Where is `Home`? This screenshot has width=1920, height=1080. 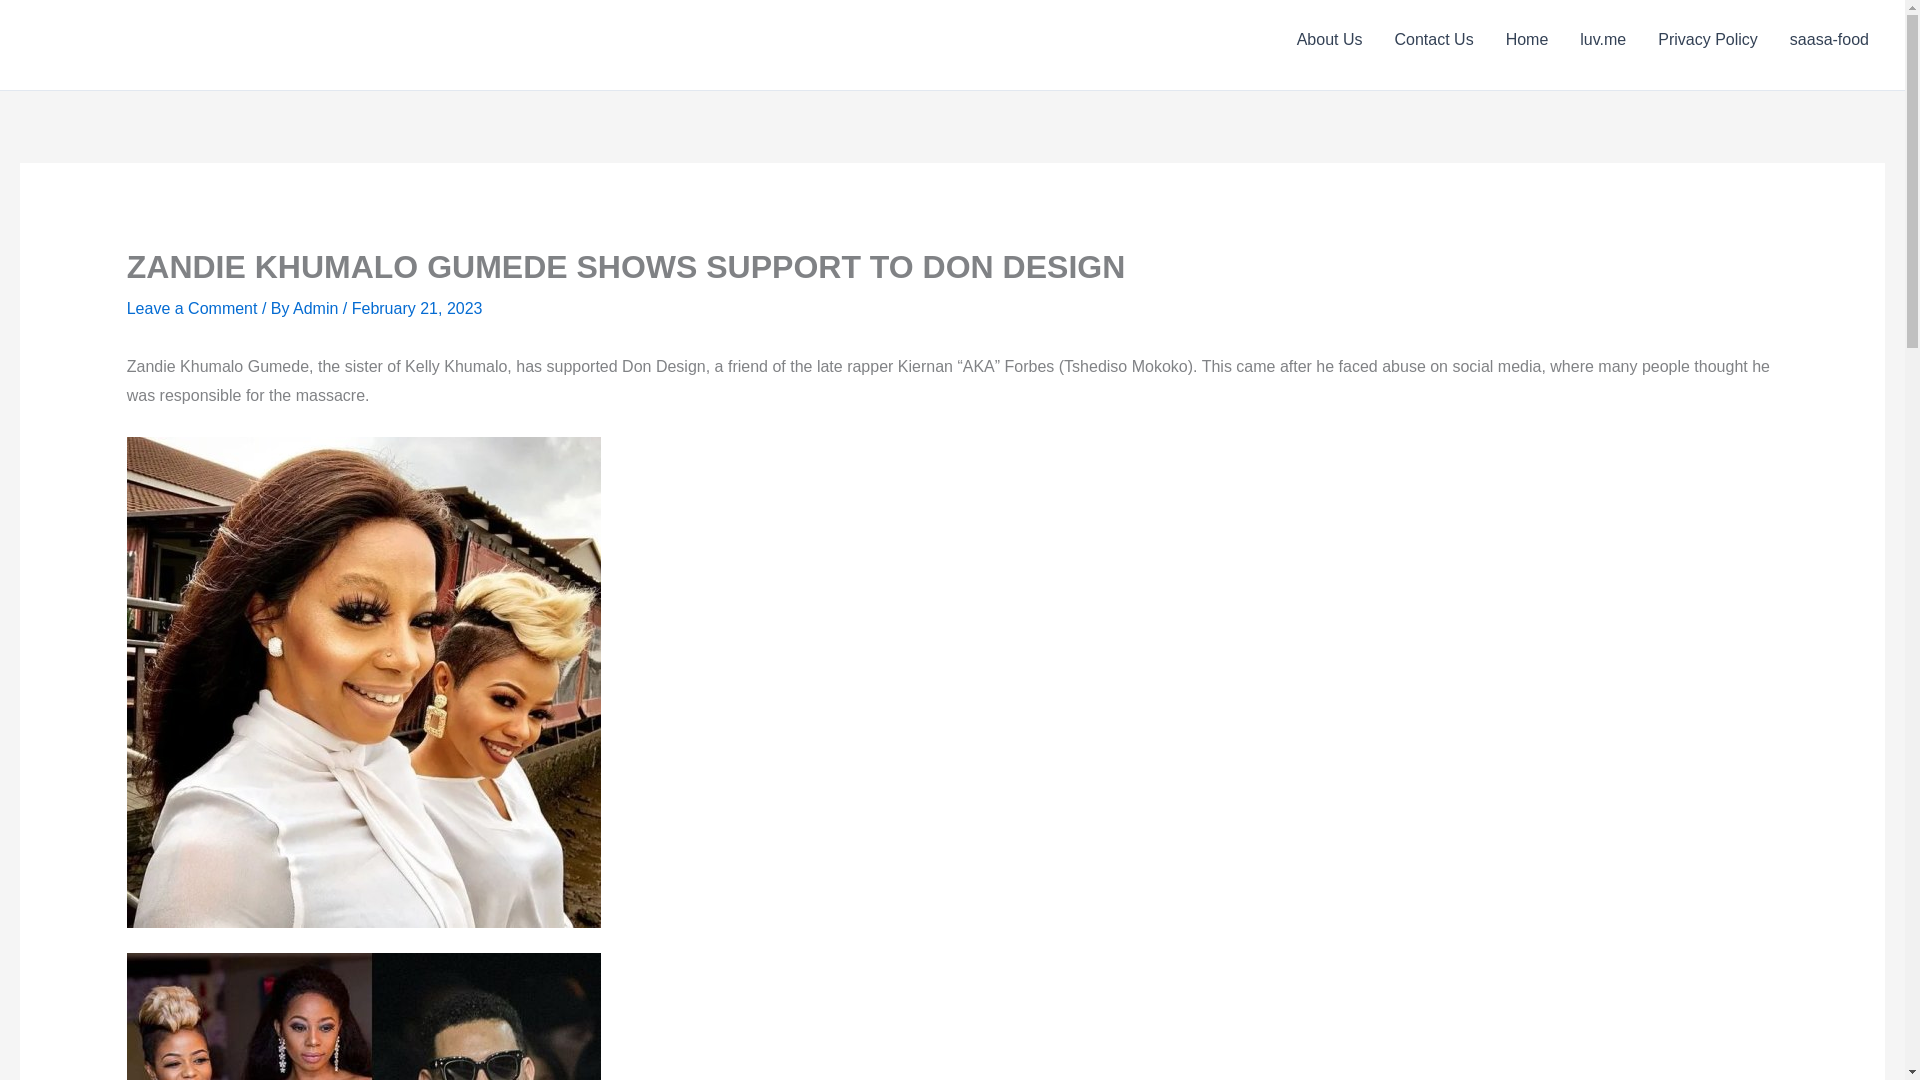 Home is located at coordinates (1526, 40).